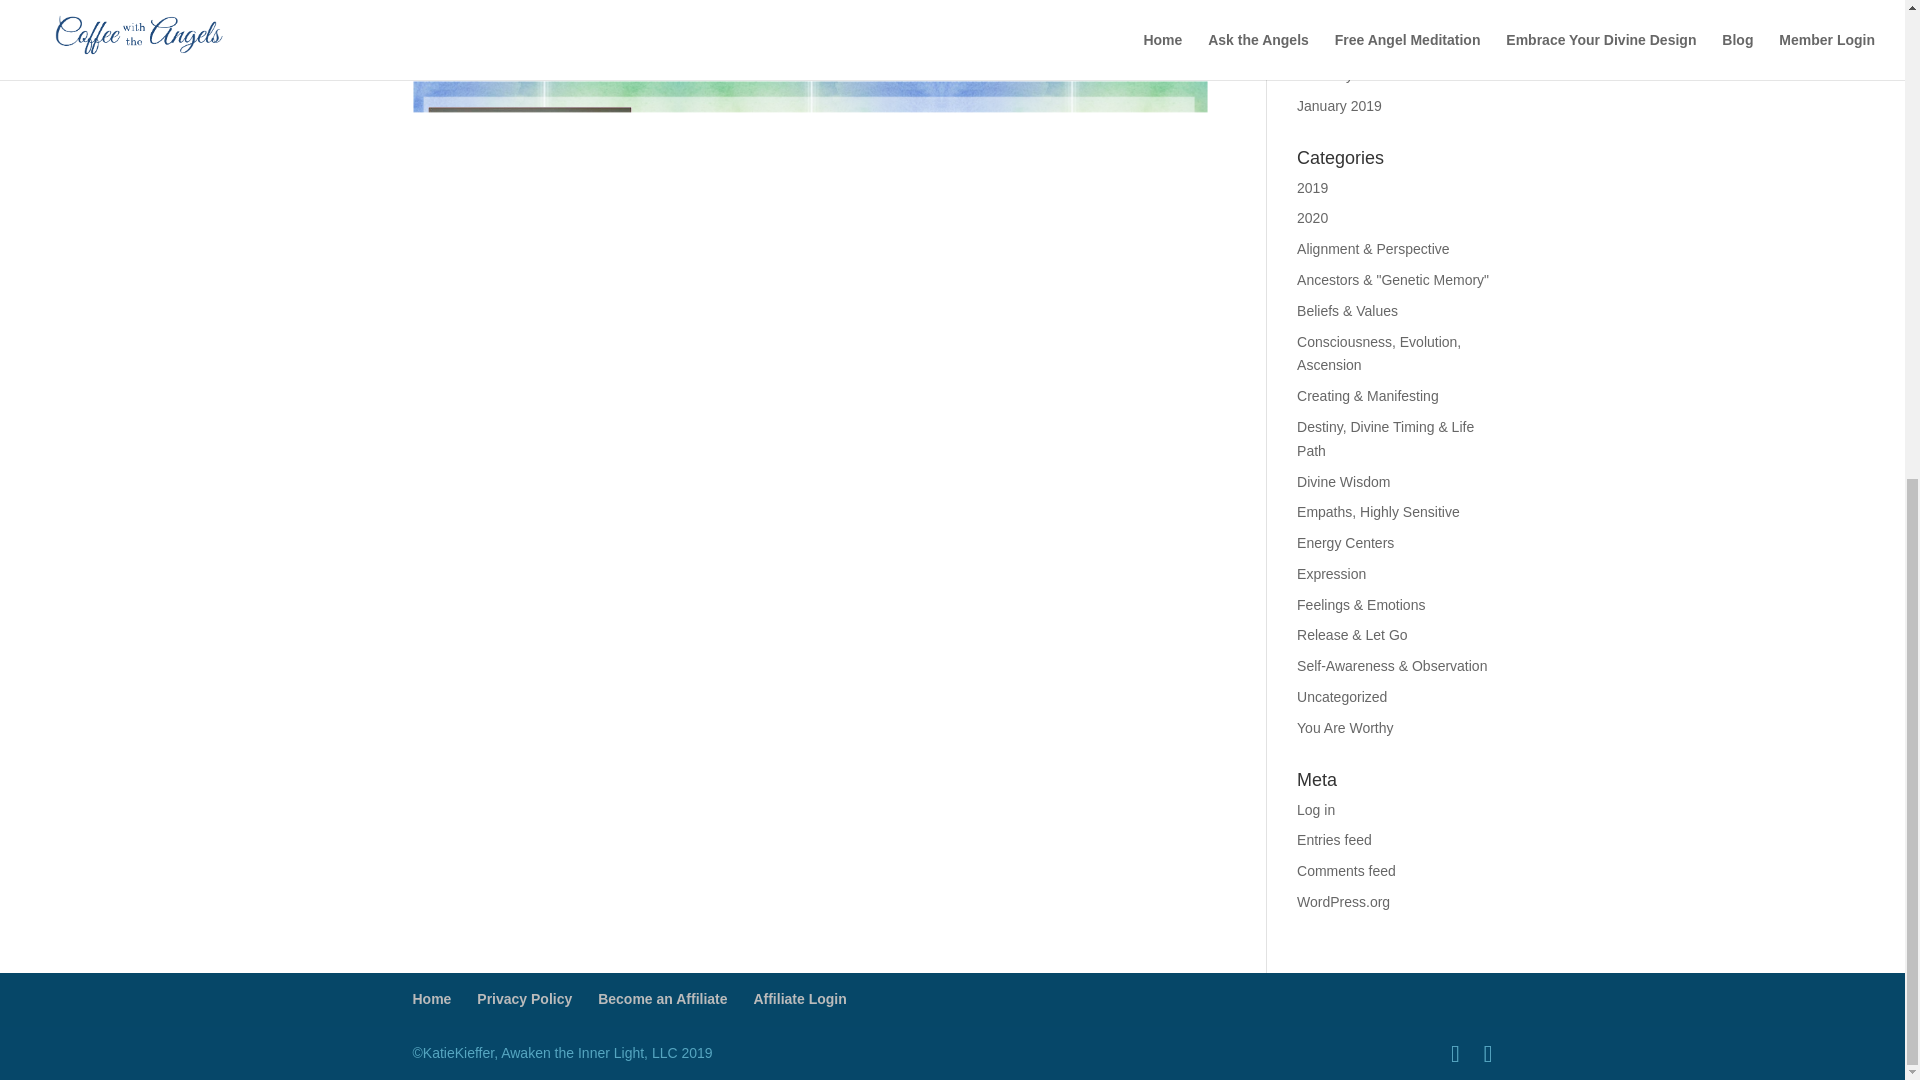 The height and width of the screenshot is (1080, 1920). I want to click on February 2019, so click(1342, 74).